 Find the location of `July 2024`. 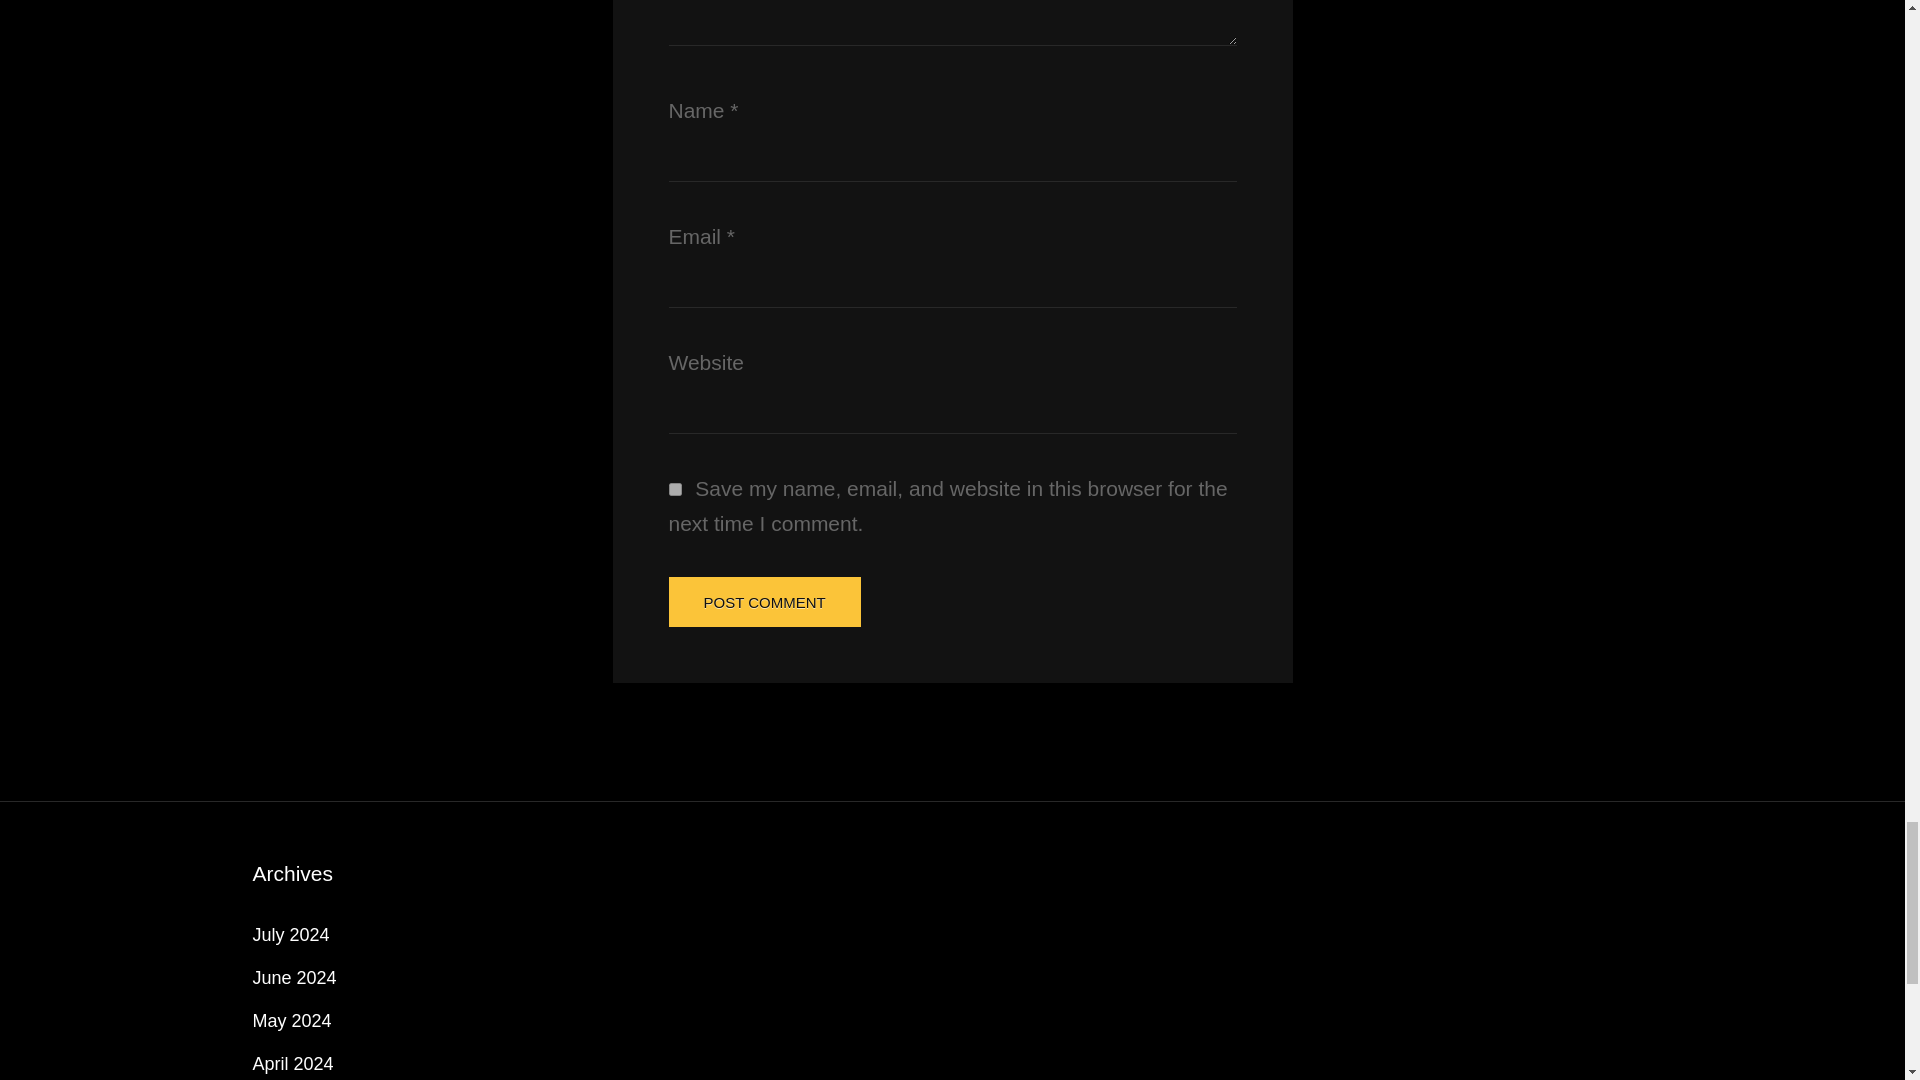

July 2024 is located at coordinates (290, 934).